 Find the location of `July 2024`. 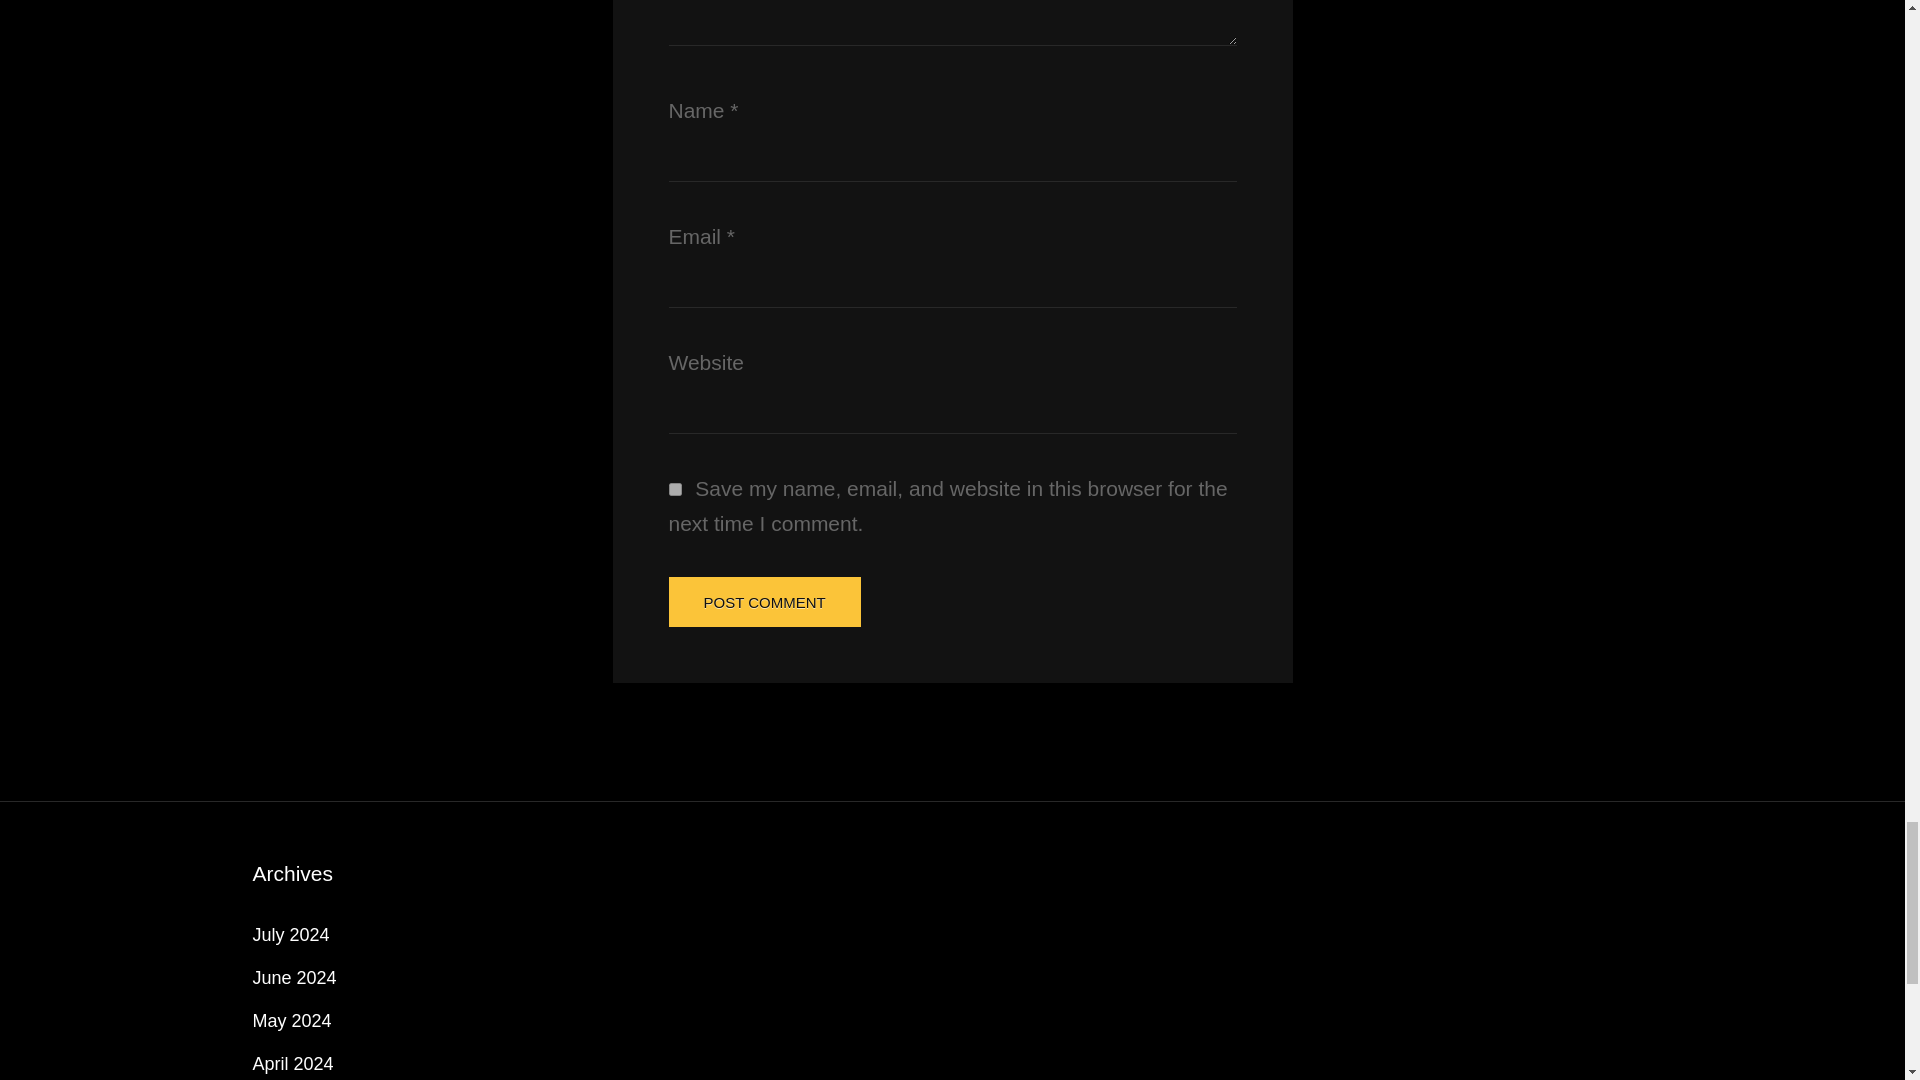

July 2024 is located at coordinates (290, 934).